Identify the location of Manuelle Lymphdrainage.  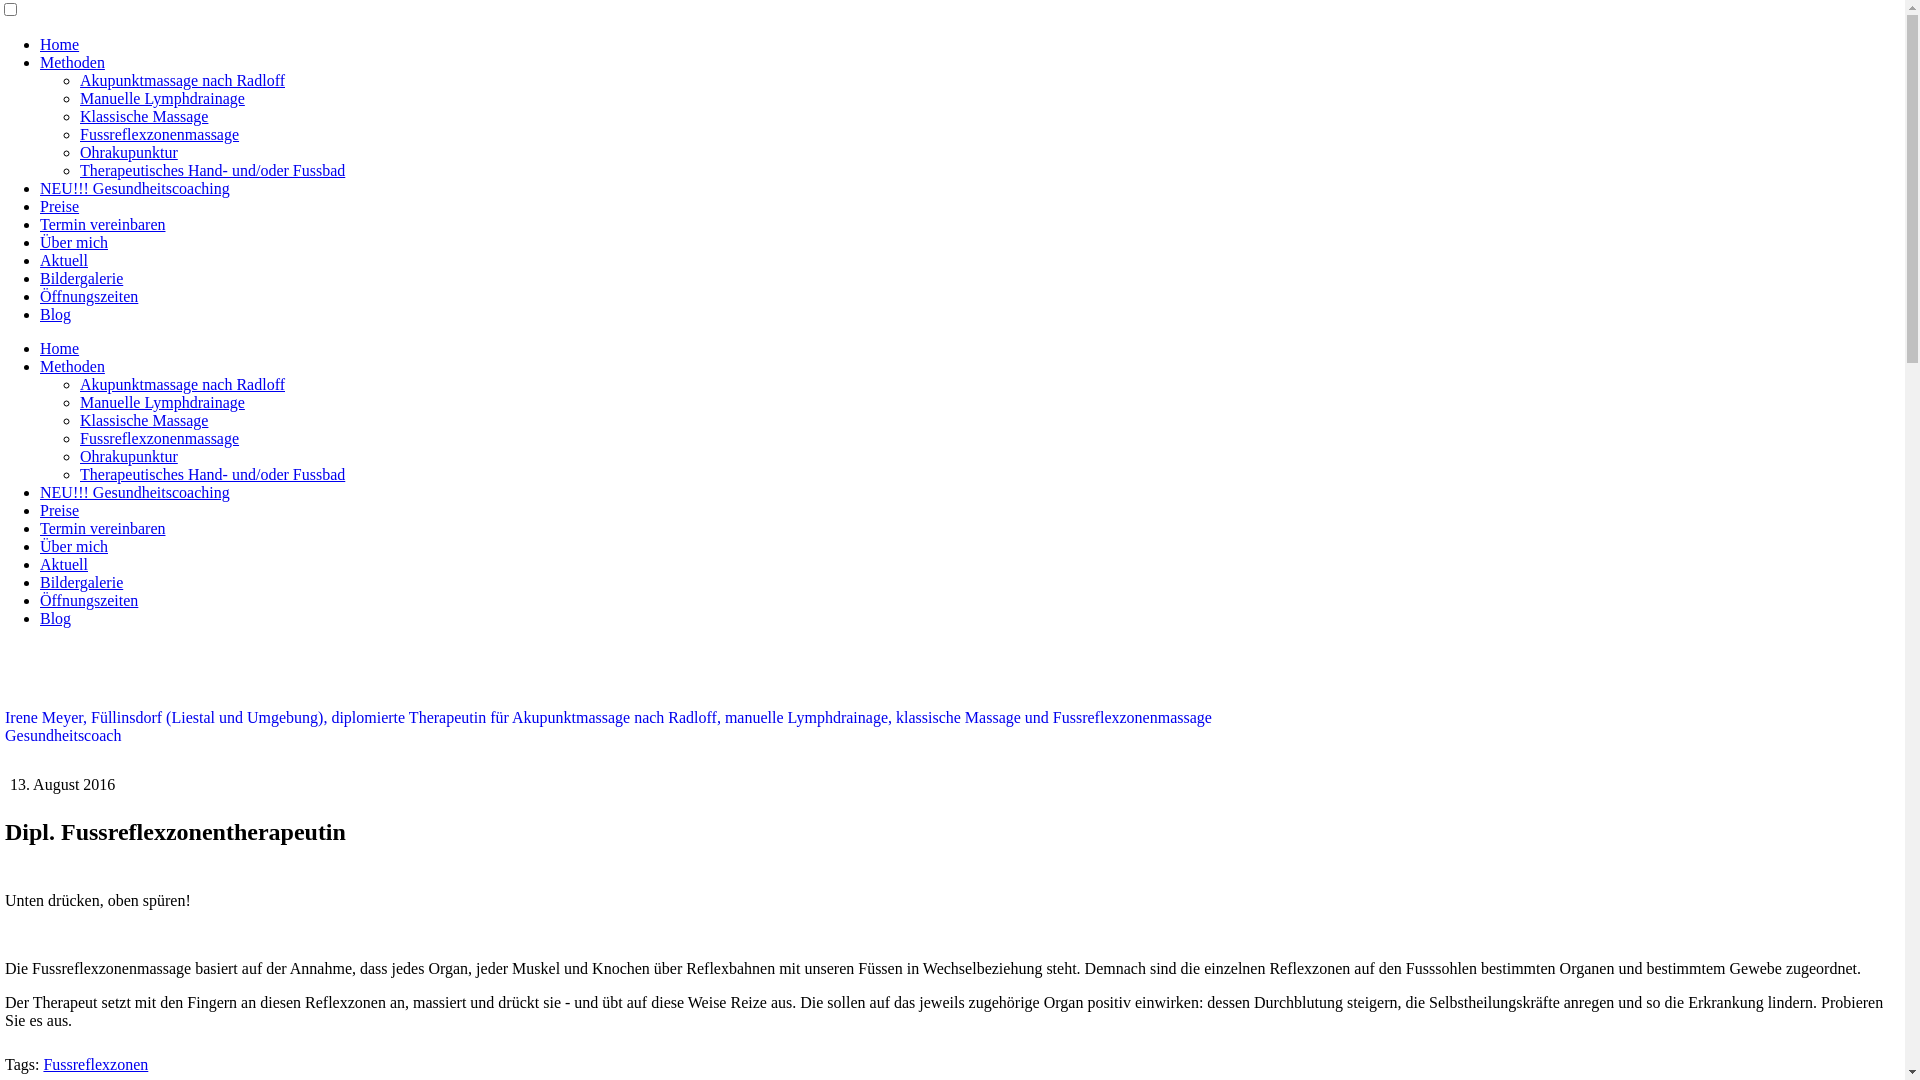
(162, 402).